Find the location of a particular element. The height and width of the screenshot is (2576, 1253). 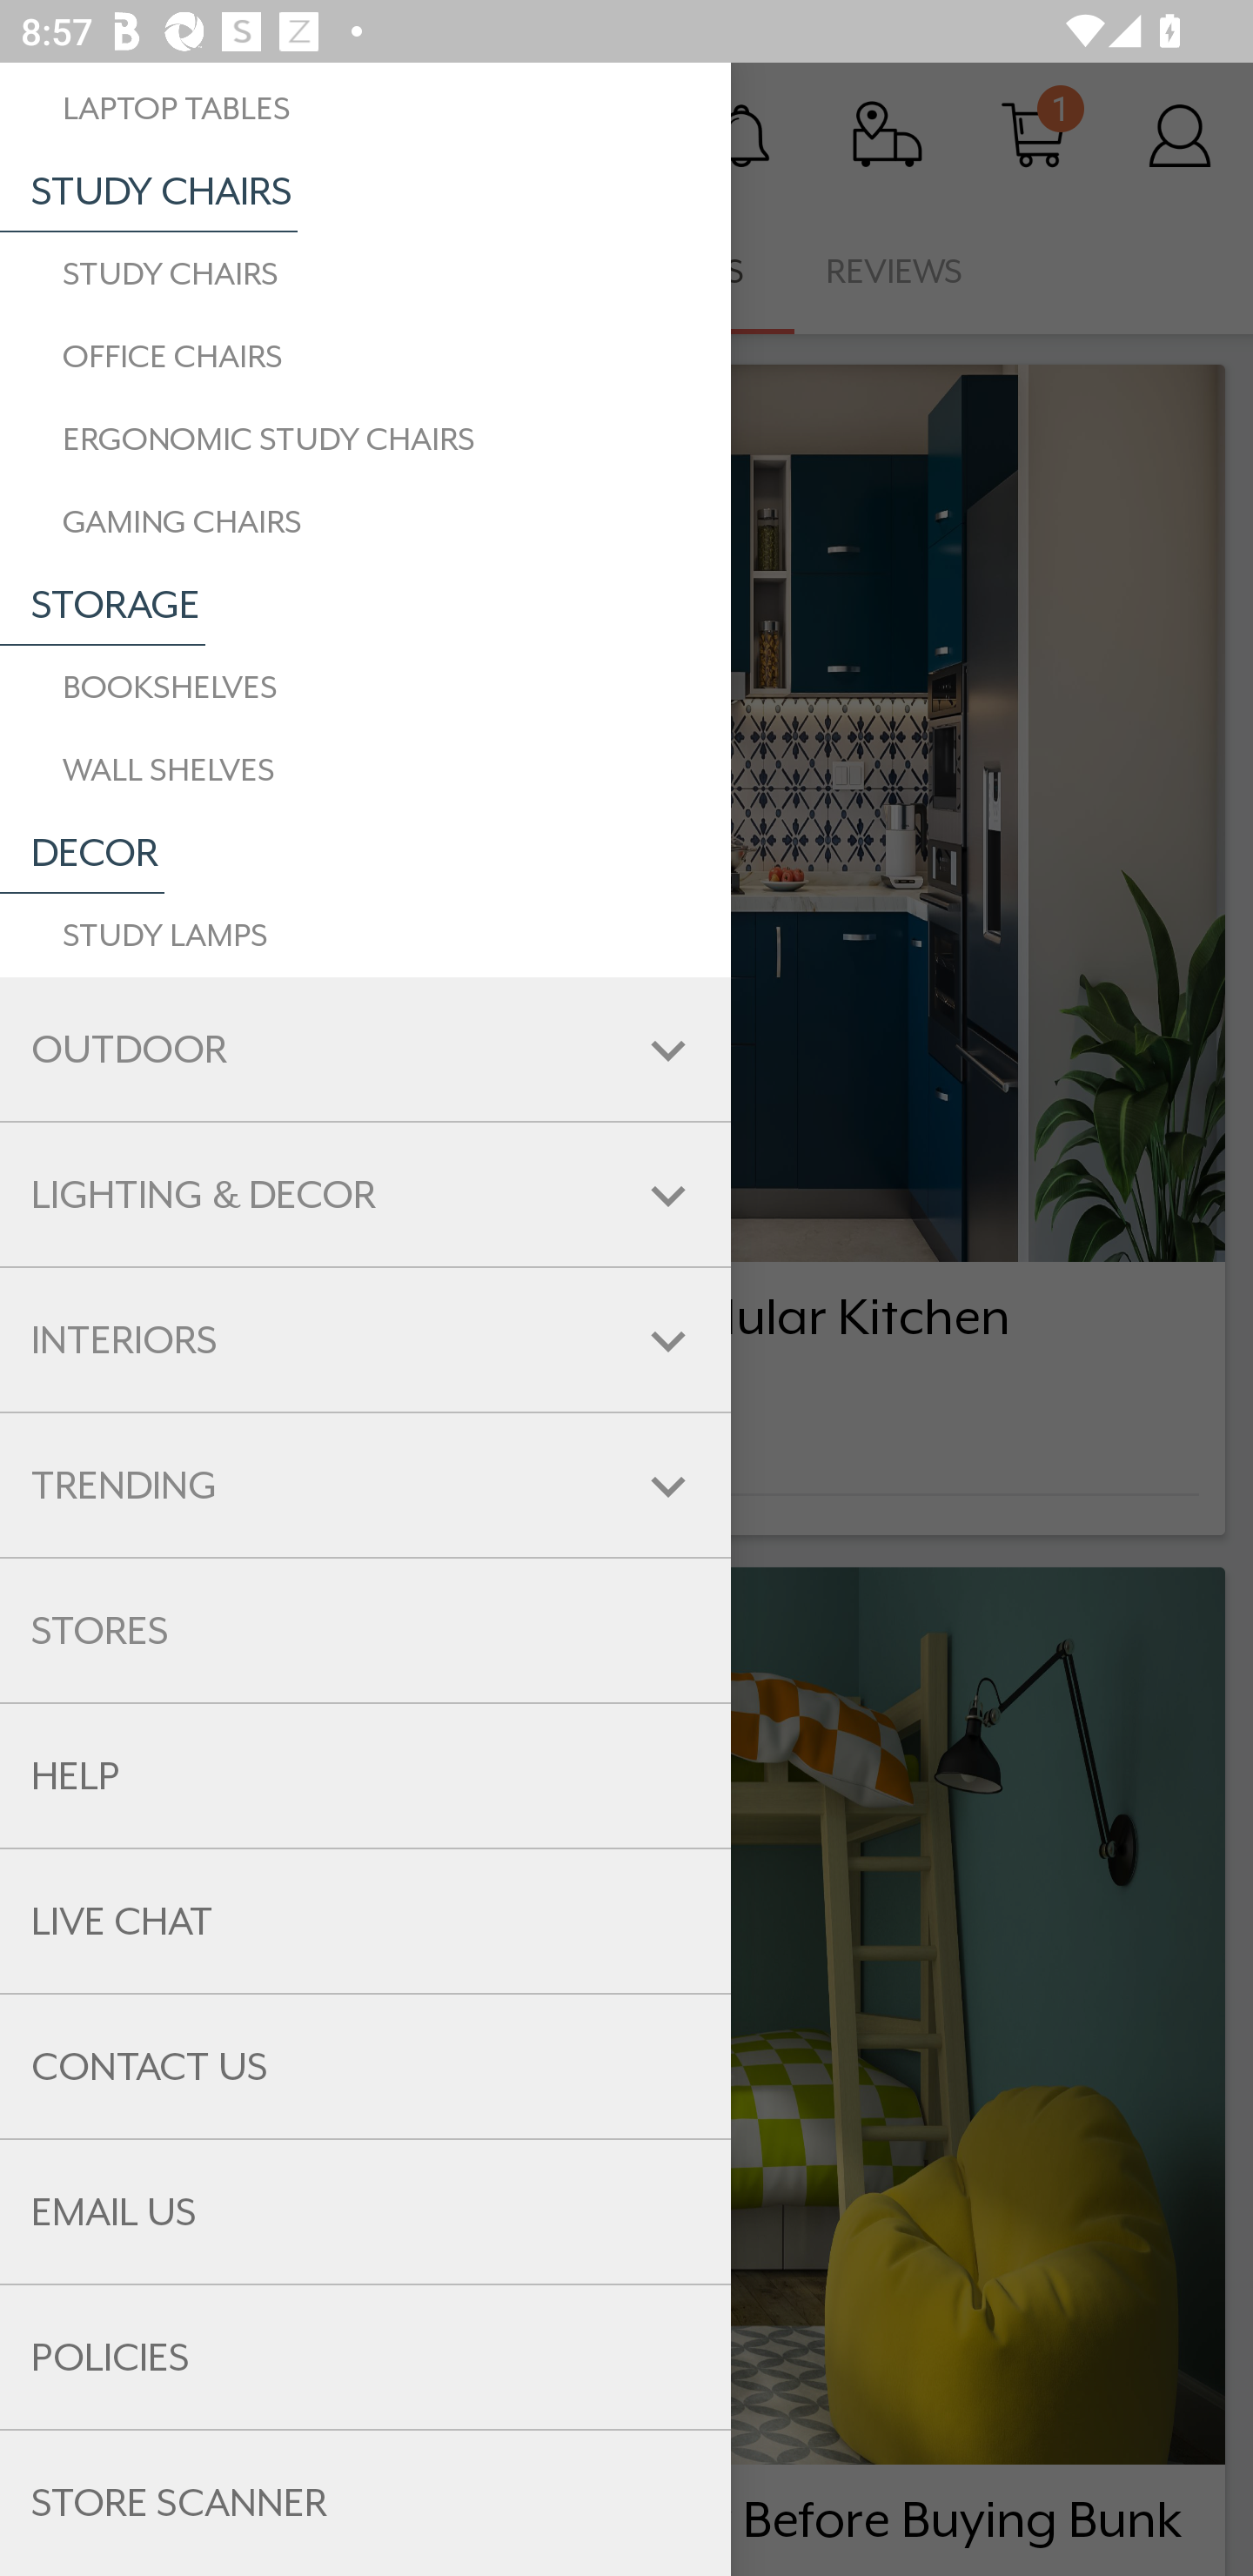

CONTACT US is located at coordinates (365, 2067).